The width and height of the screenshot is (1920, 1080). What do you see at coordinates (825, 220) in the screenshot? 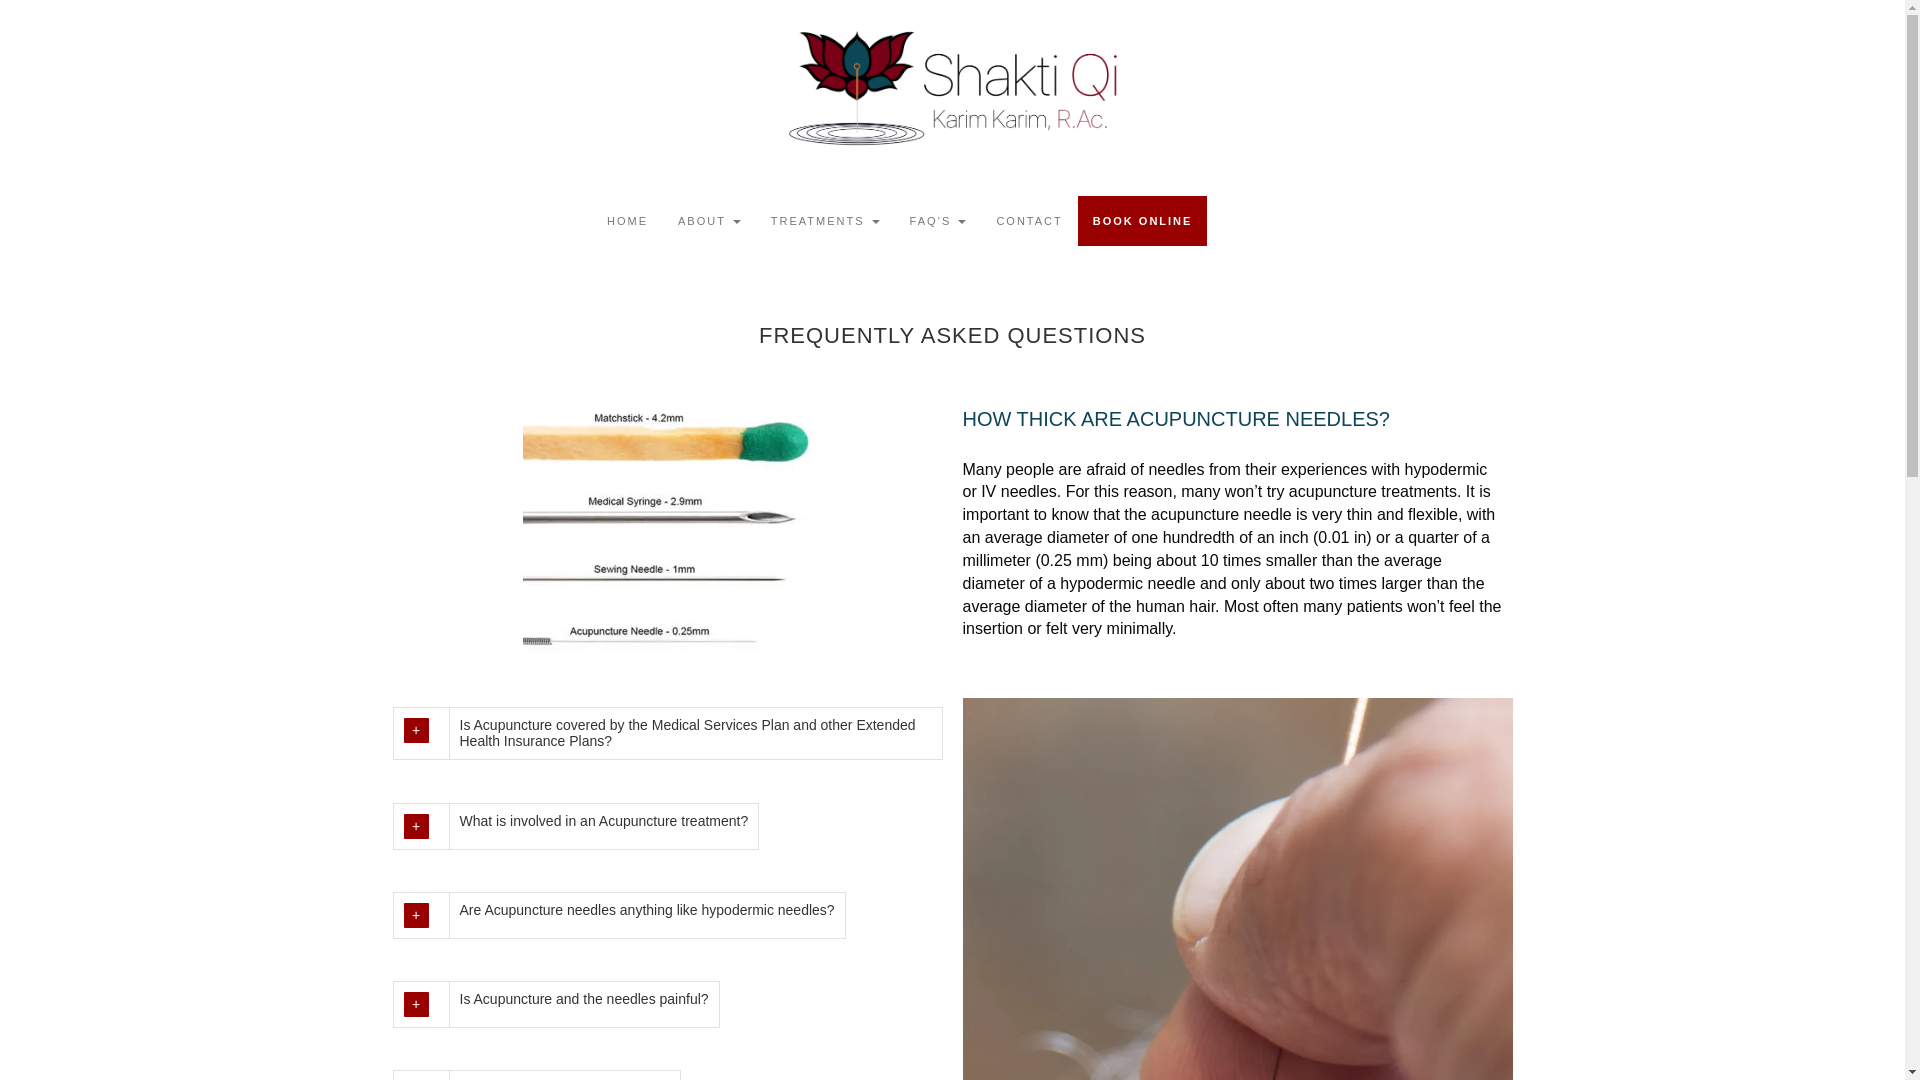
I see `TREATMENTS` at bounding box center [825, 220].